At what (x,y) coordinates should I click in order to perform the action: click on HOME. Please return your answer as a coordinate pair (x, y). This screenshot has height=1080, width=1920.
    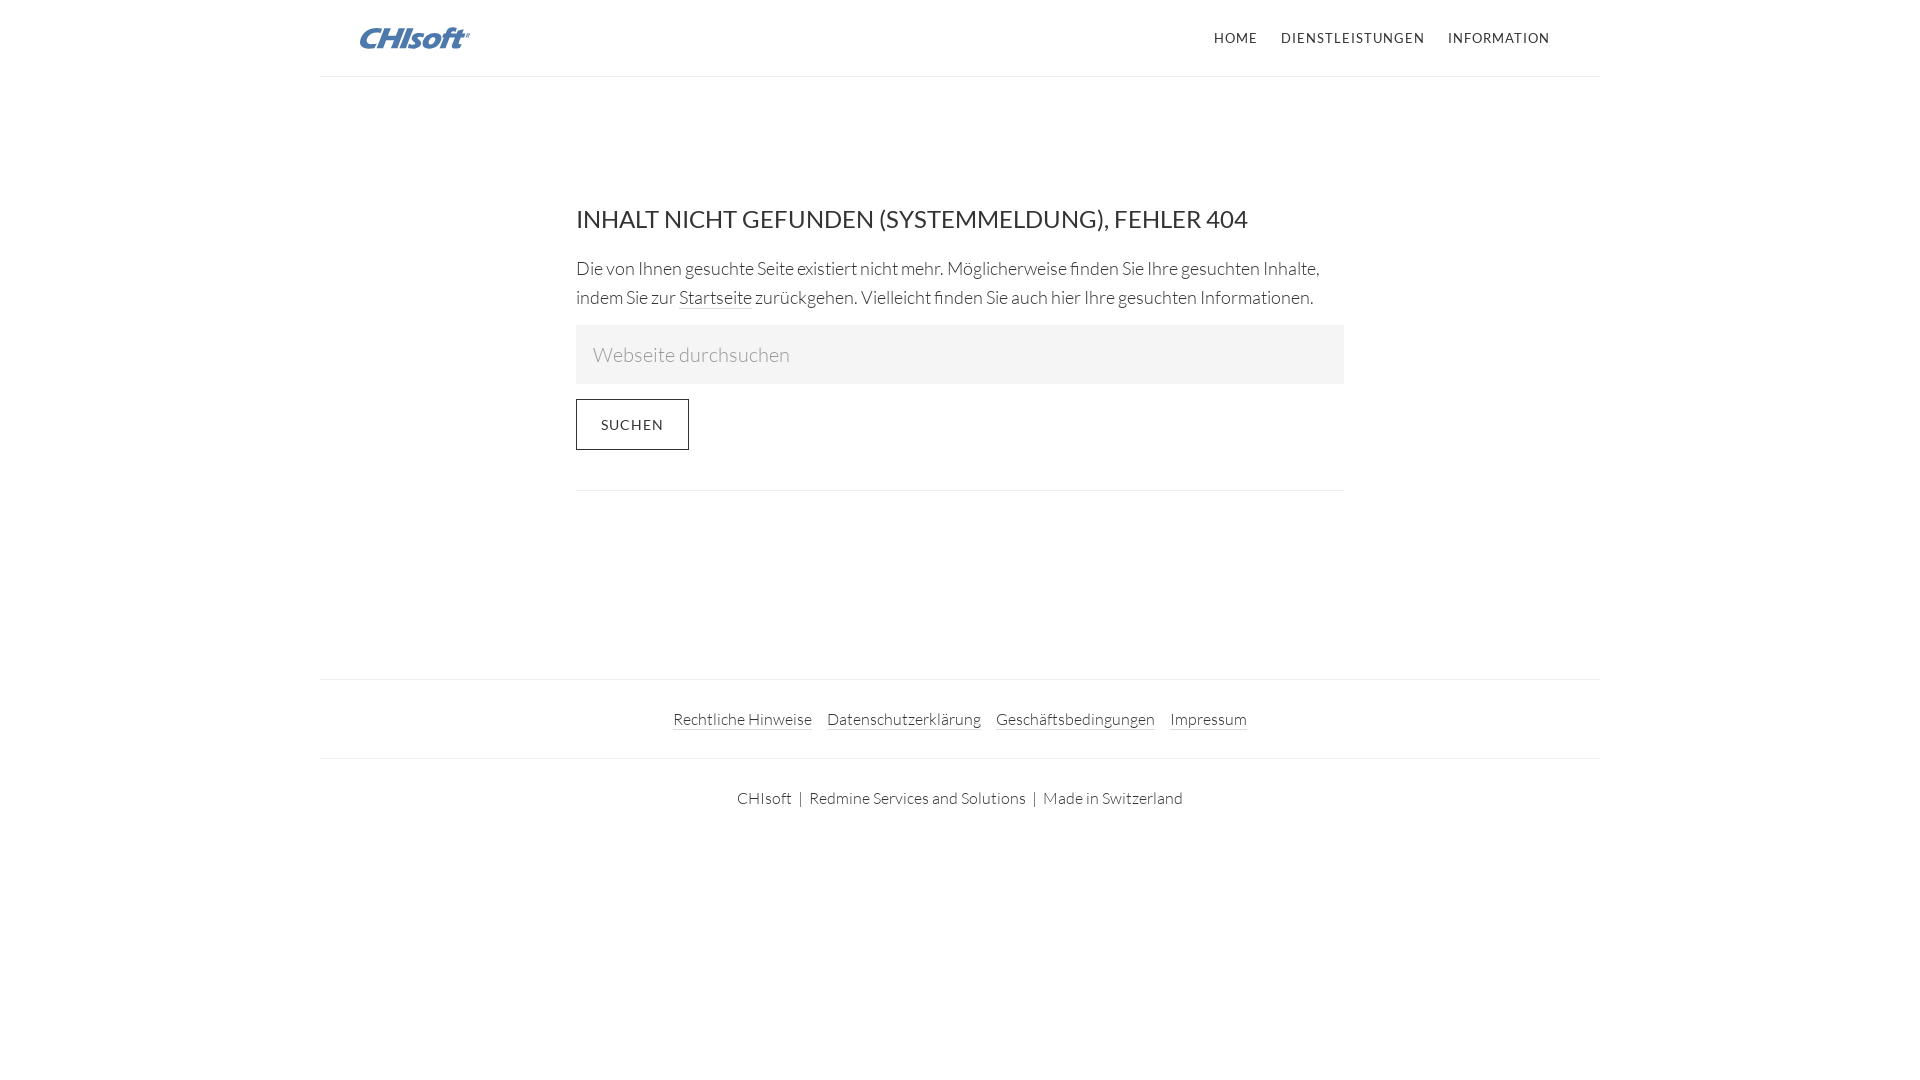
    Looking at the image, I should click on (1236, 38).